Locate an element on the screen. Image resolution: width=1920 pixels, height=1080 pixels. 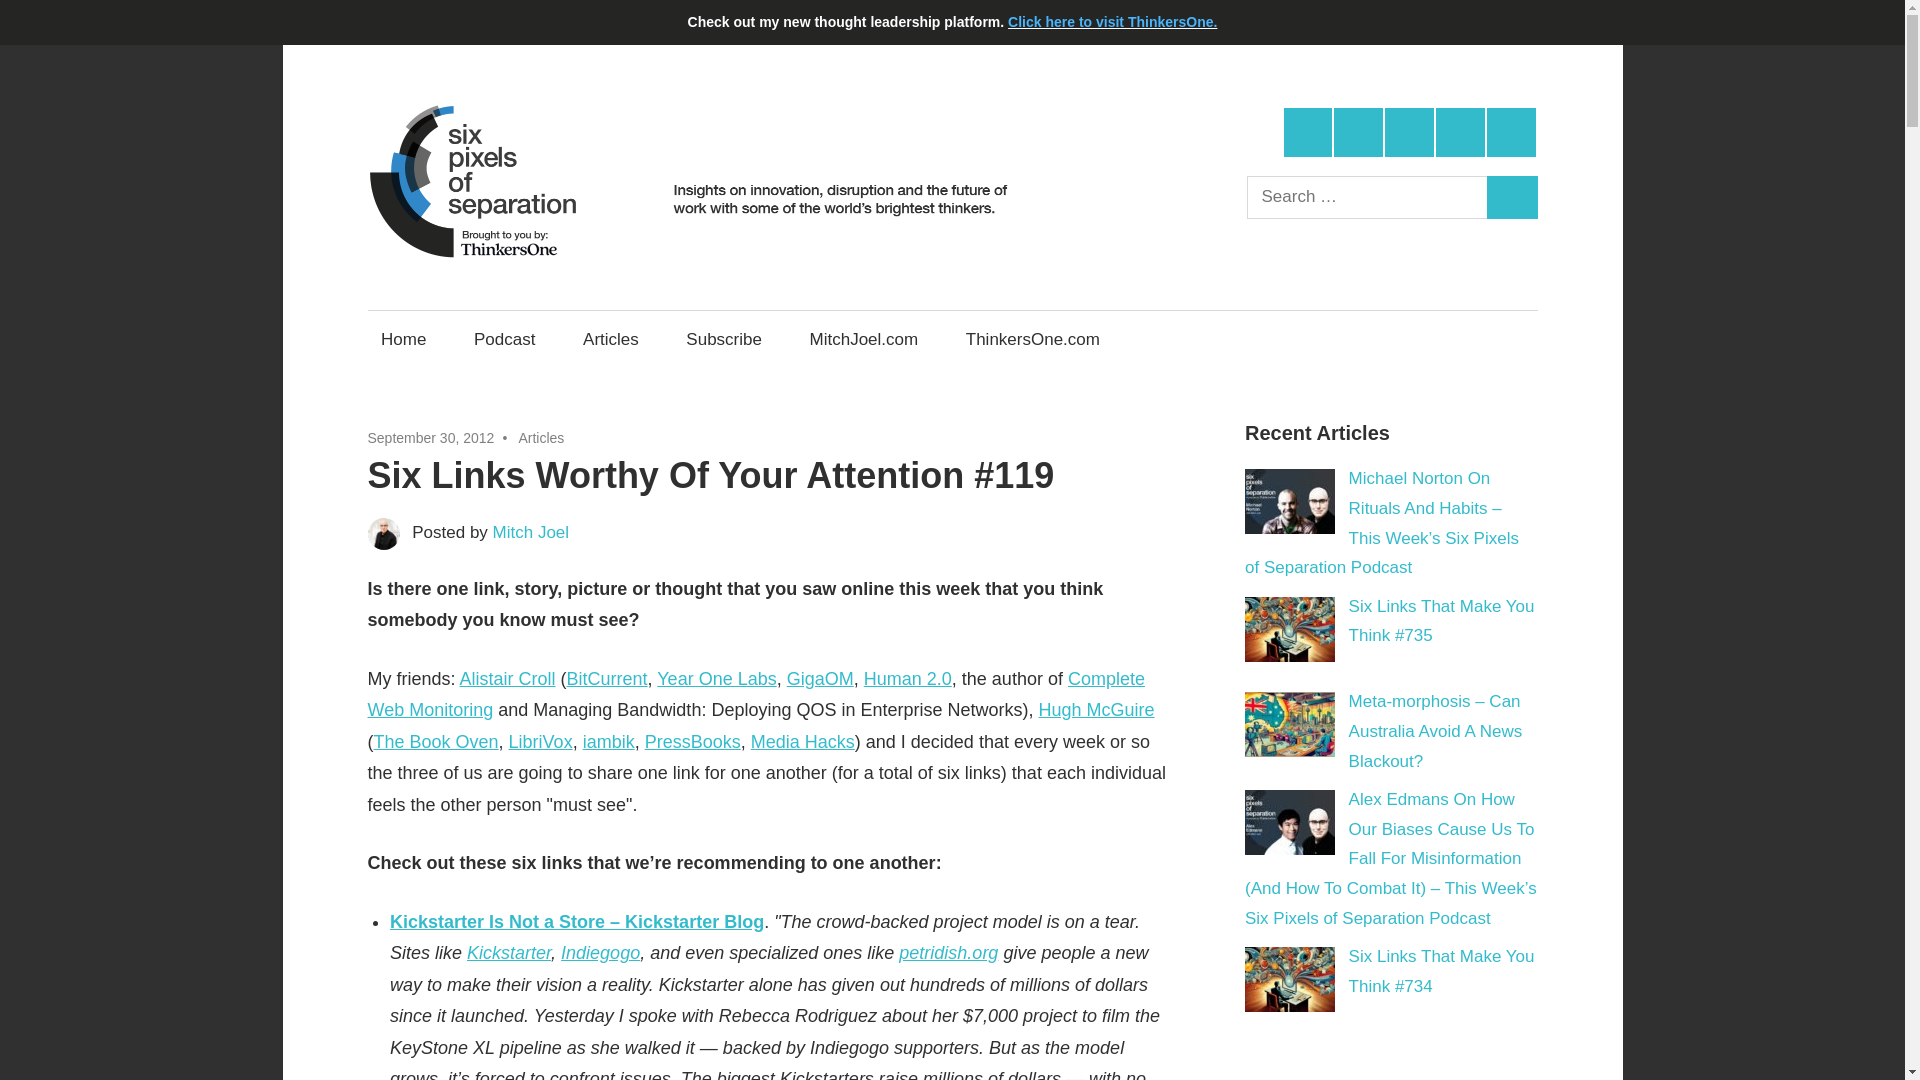
petridish.org is located at coordinates (948, 952).